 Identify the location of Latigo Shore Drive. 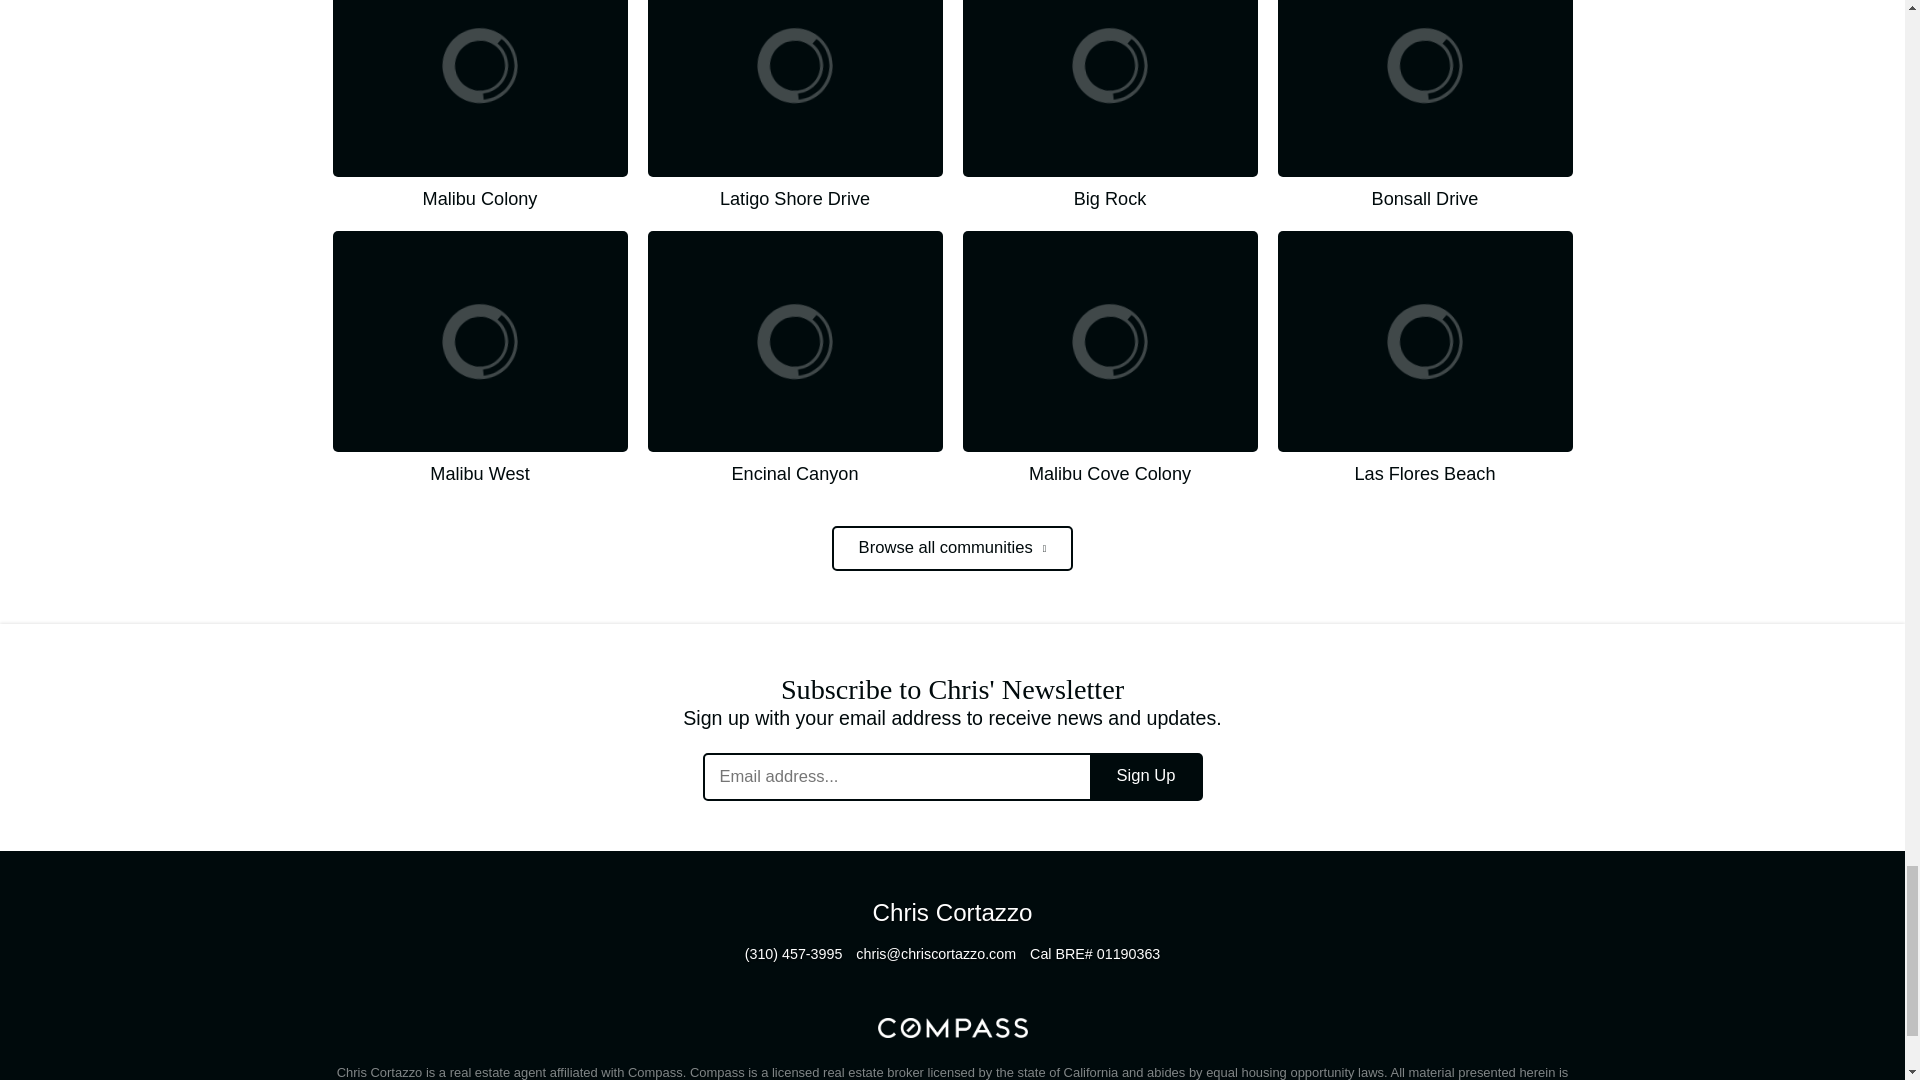
(795, 105).